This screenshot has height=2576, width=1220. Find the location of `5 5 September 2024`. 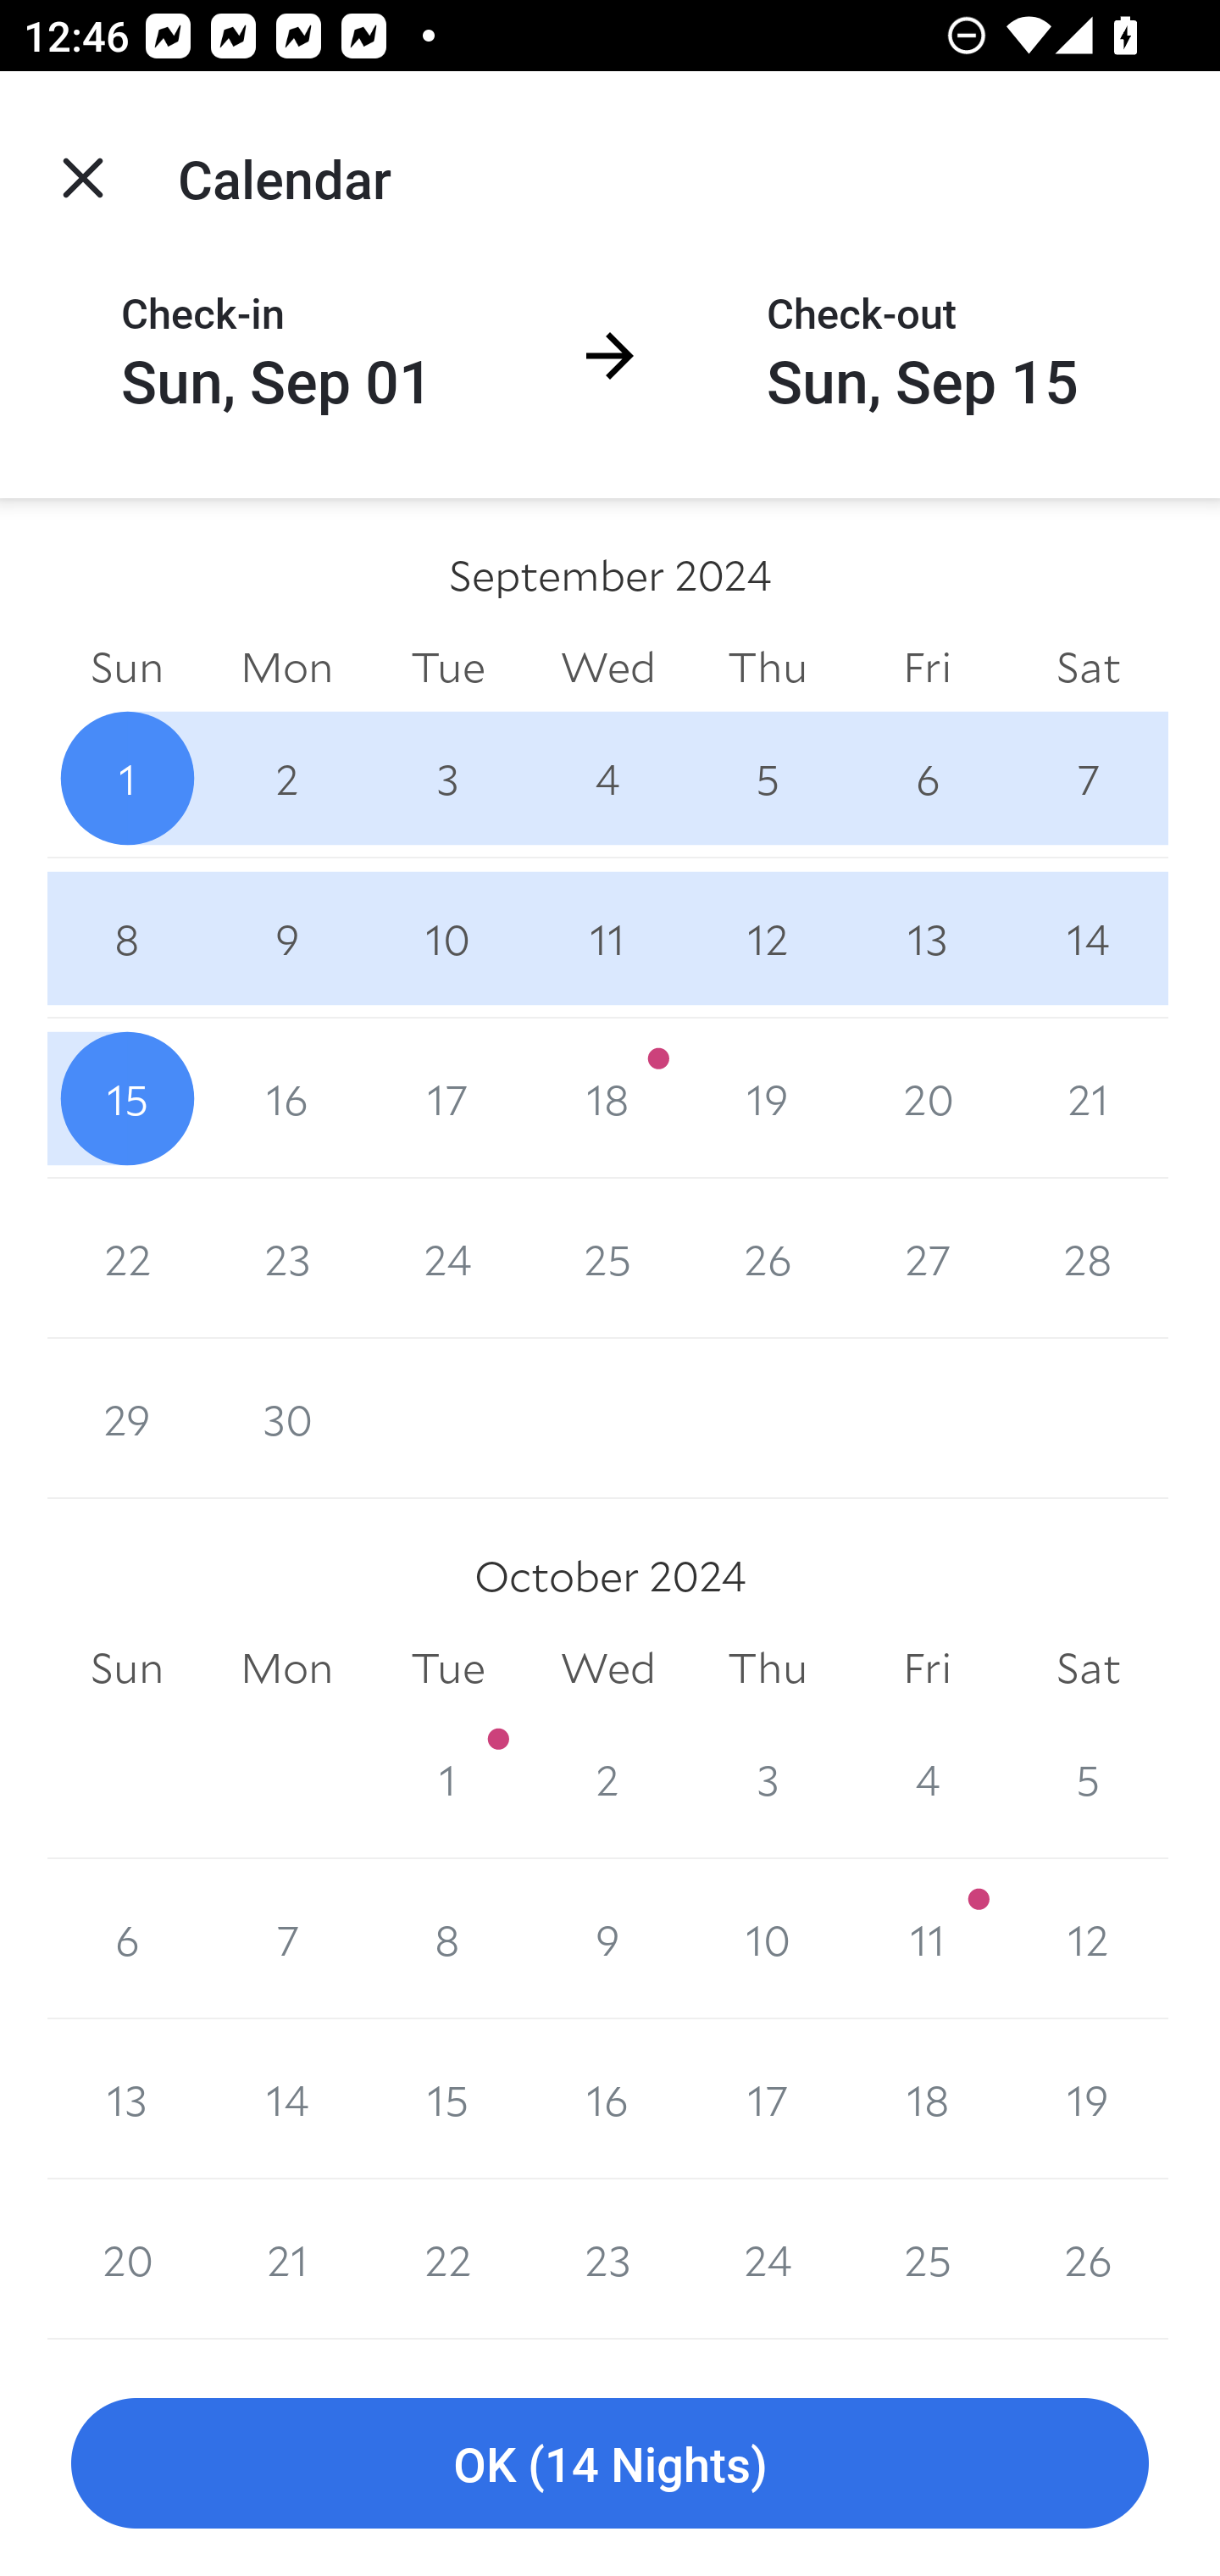

5 5 September 2024 is located at coordinates (768, 778).